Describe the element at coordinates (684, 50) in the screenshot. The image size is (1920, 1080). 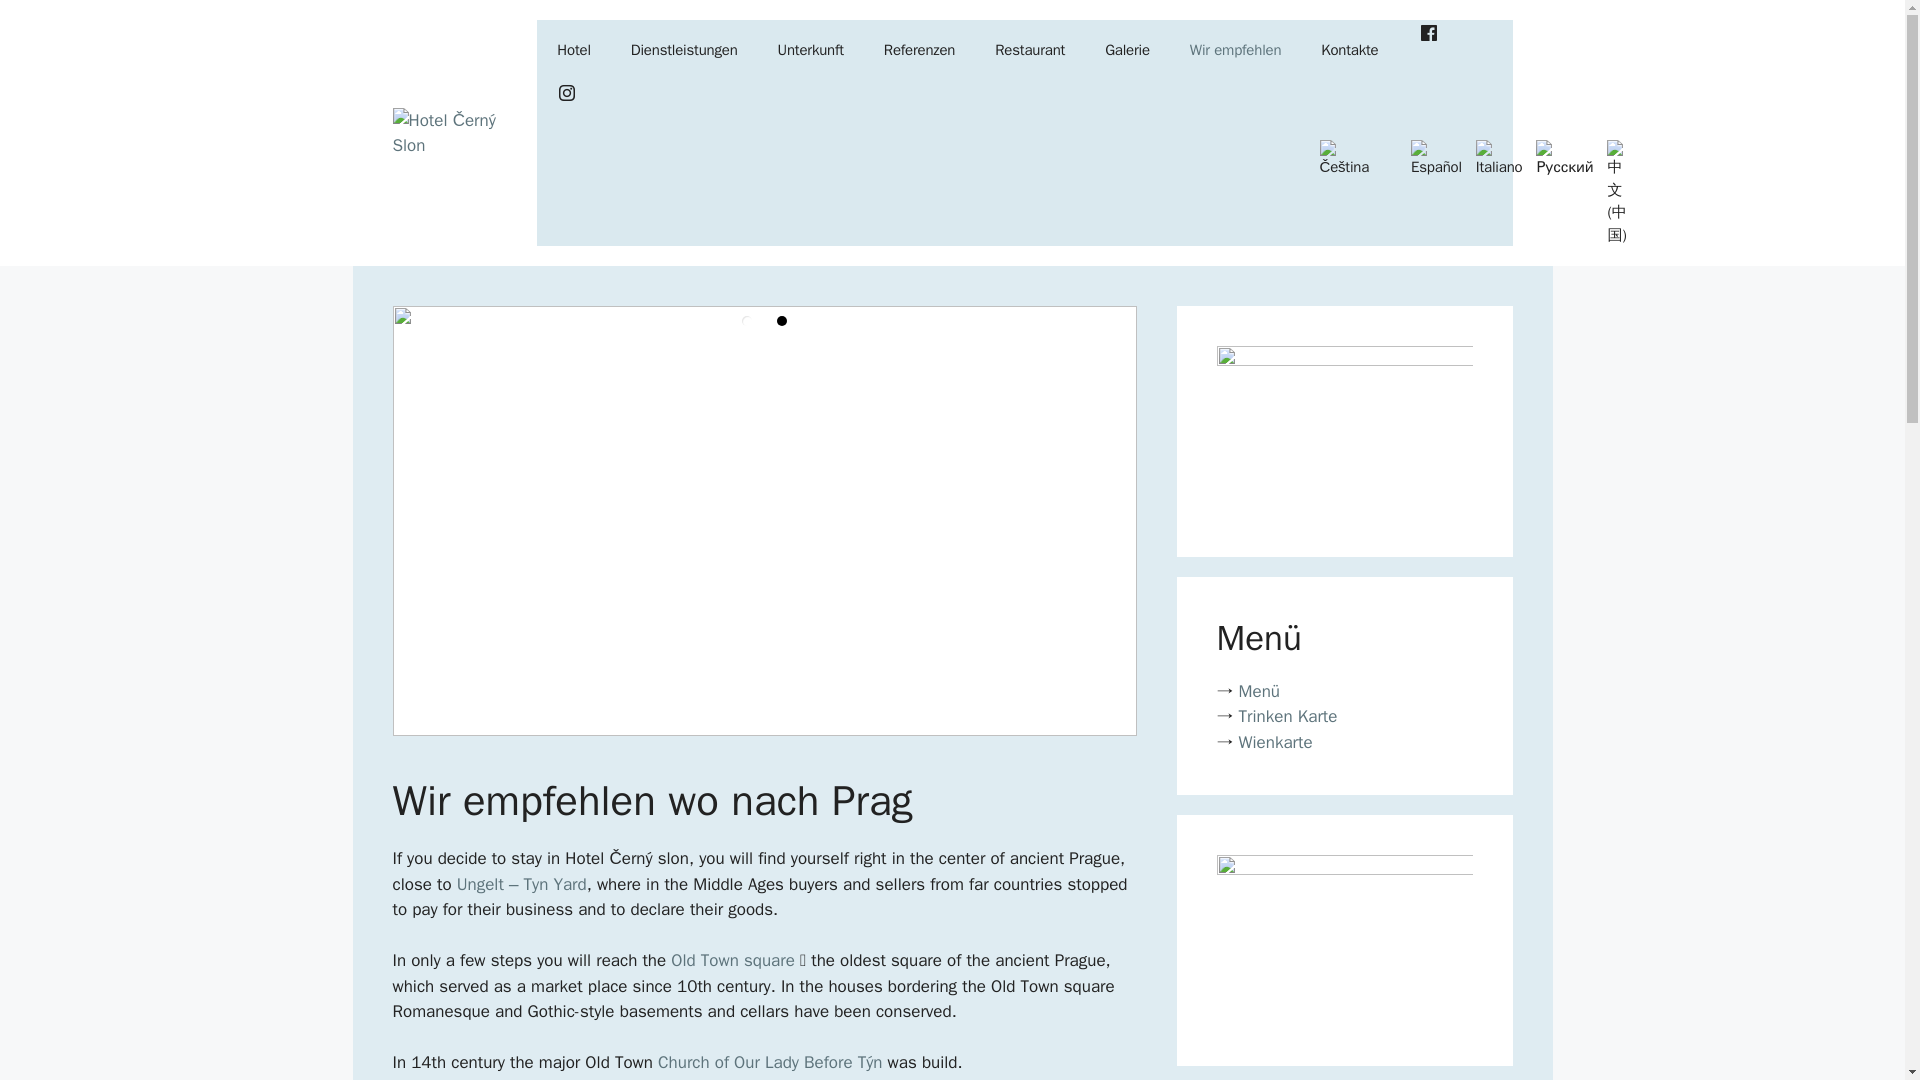
I see `Dienstleistungen` at that location.